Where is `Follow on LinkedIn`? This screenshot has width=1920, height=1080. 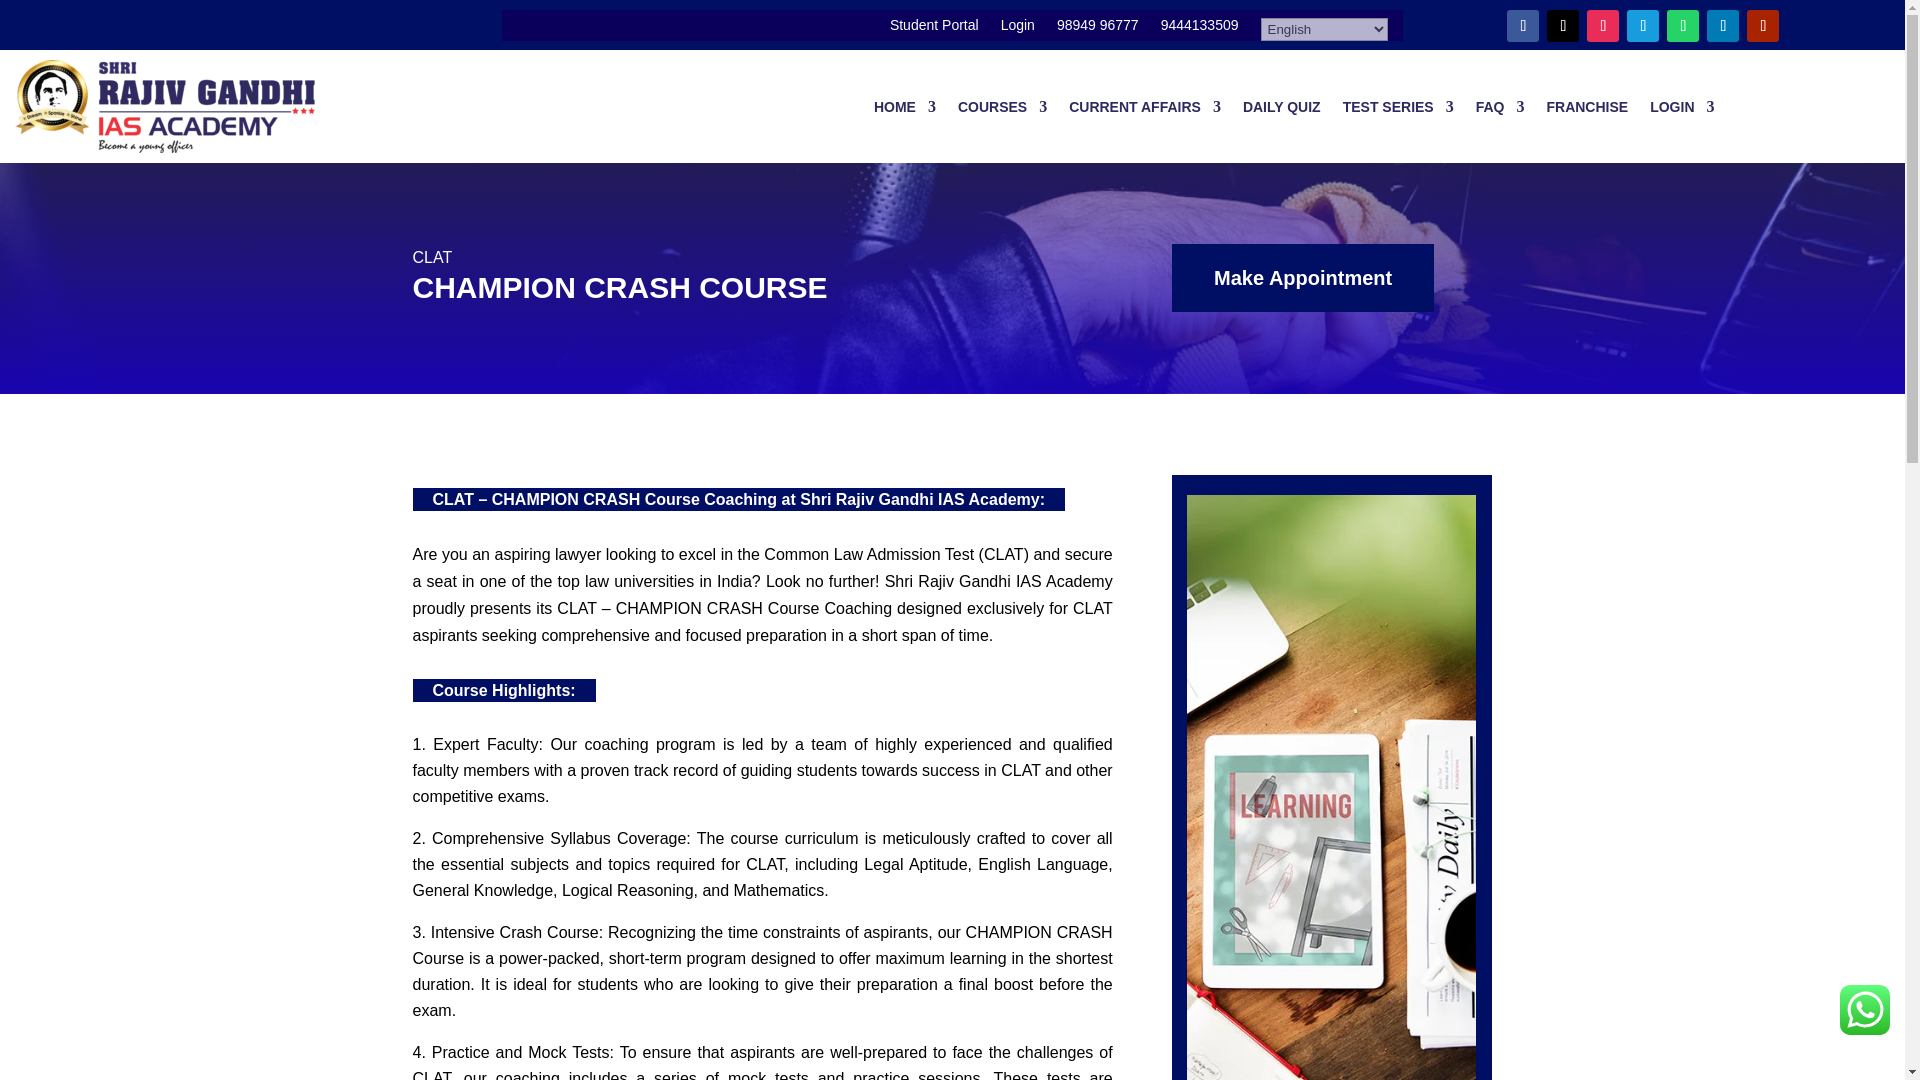
Follow on LinkedIn is located at coordinates (1722, 26).